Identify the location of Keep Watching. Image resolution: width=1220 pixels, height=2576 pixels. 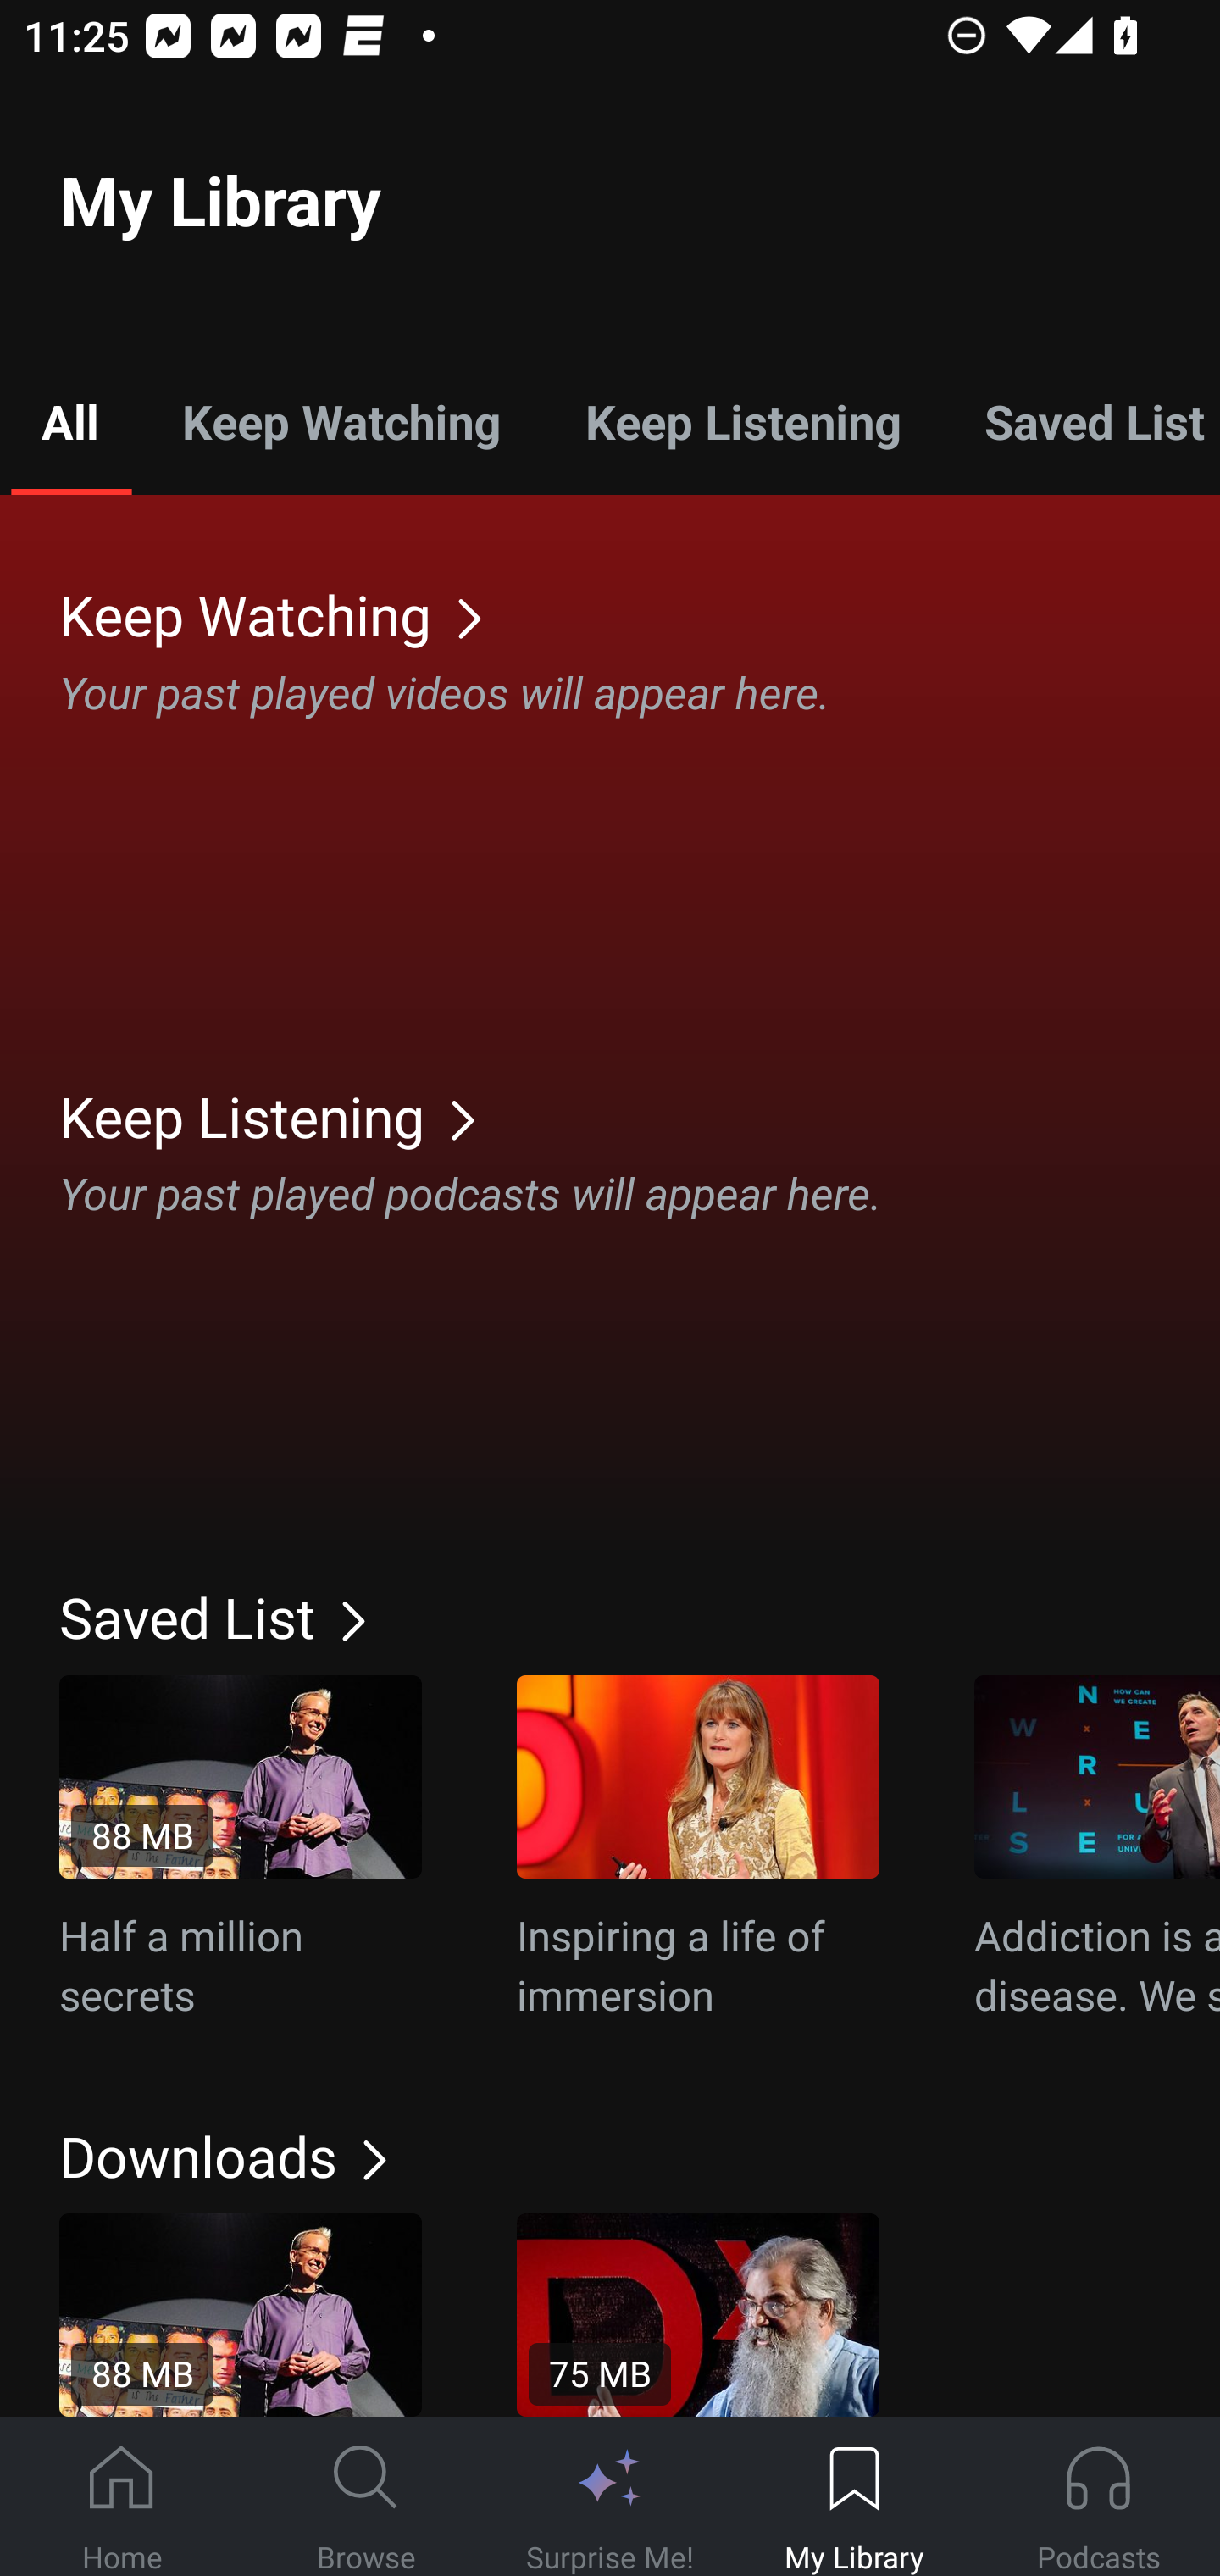
(640, 613).